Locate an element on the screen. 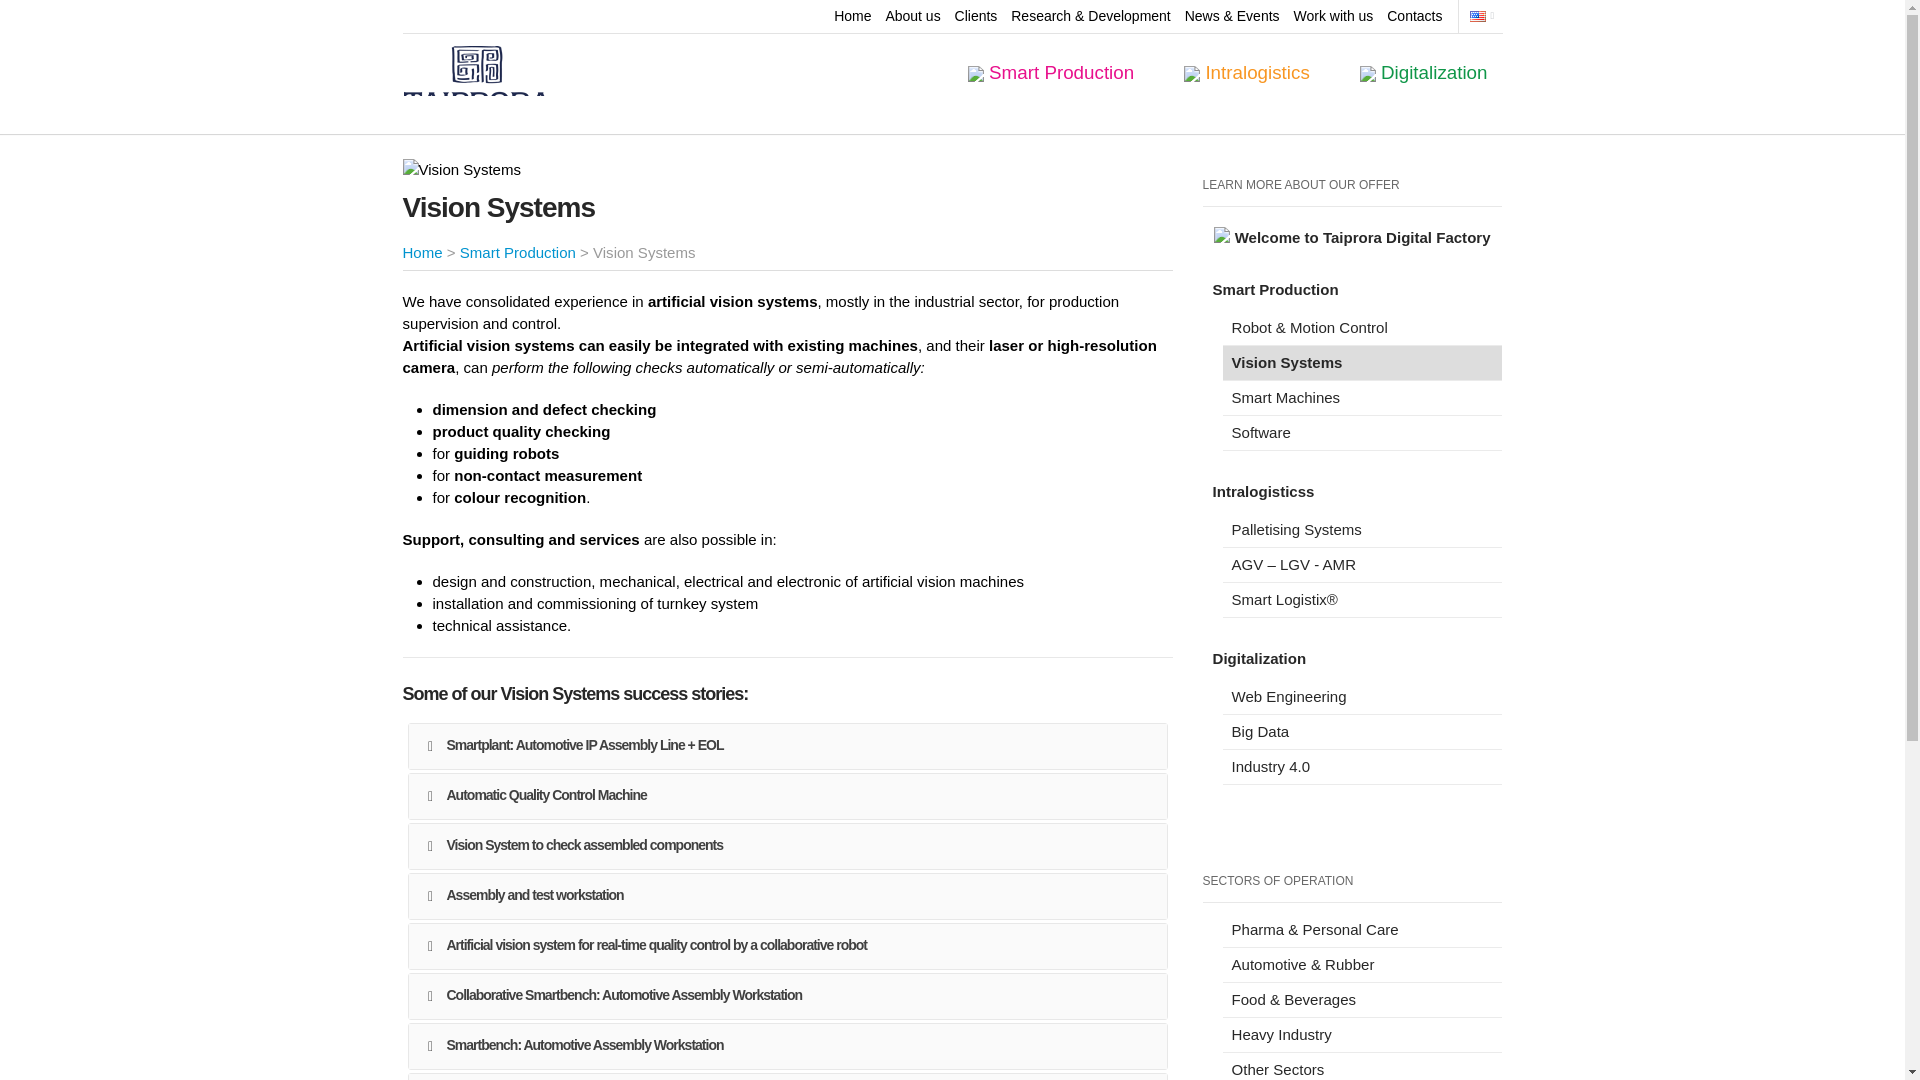 This screenshot has height=1080, width=1920. Smart Production is located at coordinates (1050, 72).